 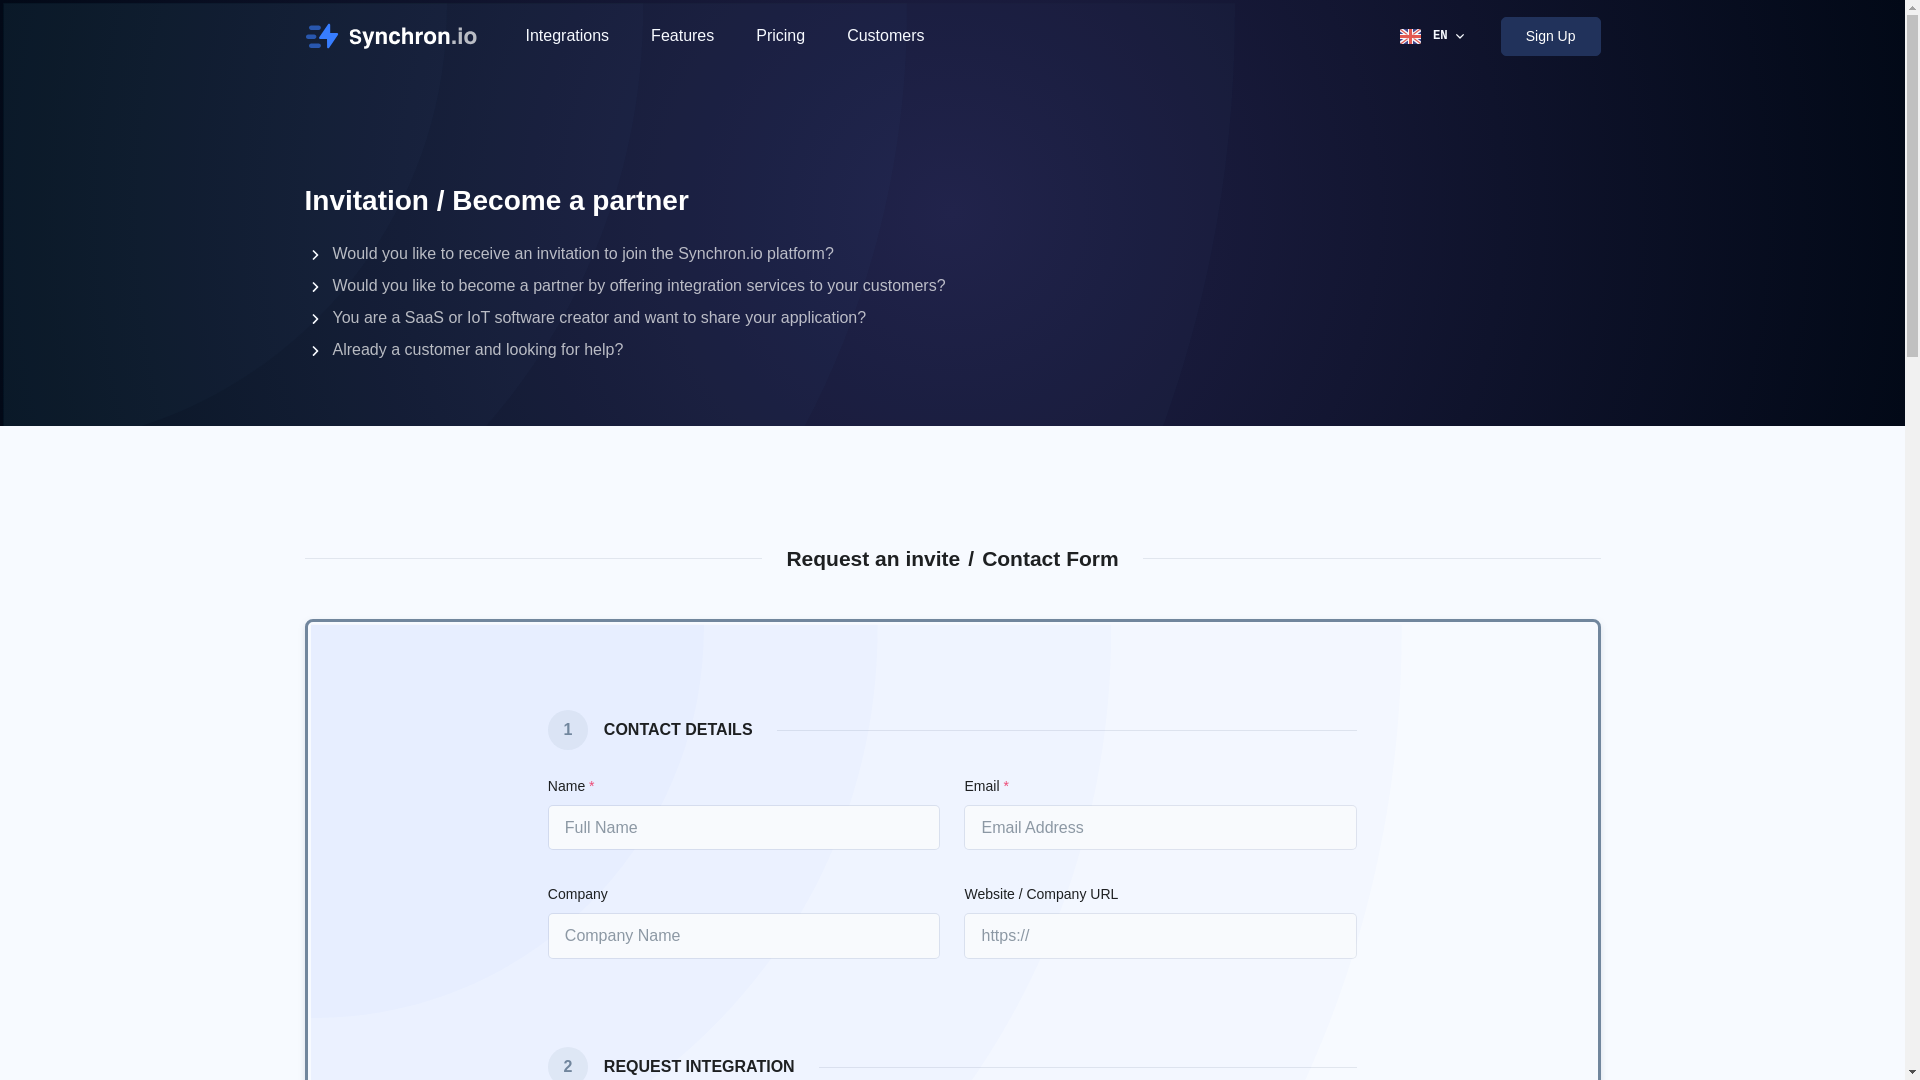 What do you see at coordinates (1551, 36) in the screenshot?
I see `Sign Up` at bounding box center [1551, 36].